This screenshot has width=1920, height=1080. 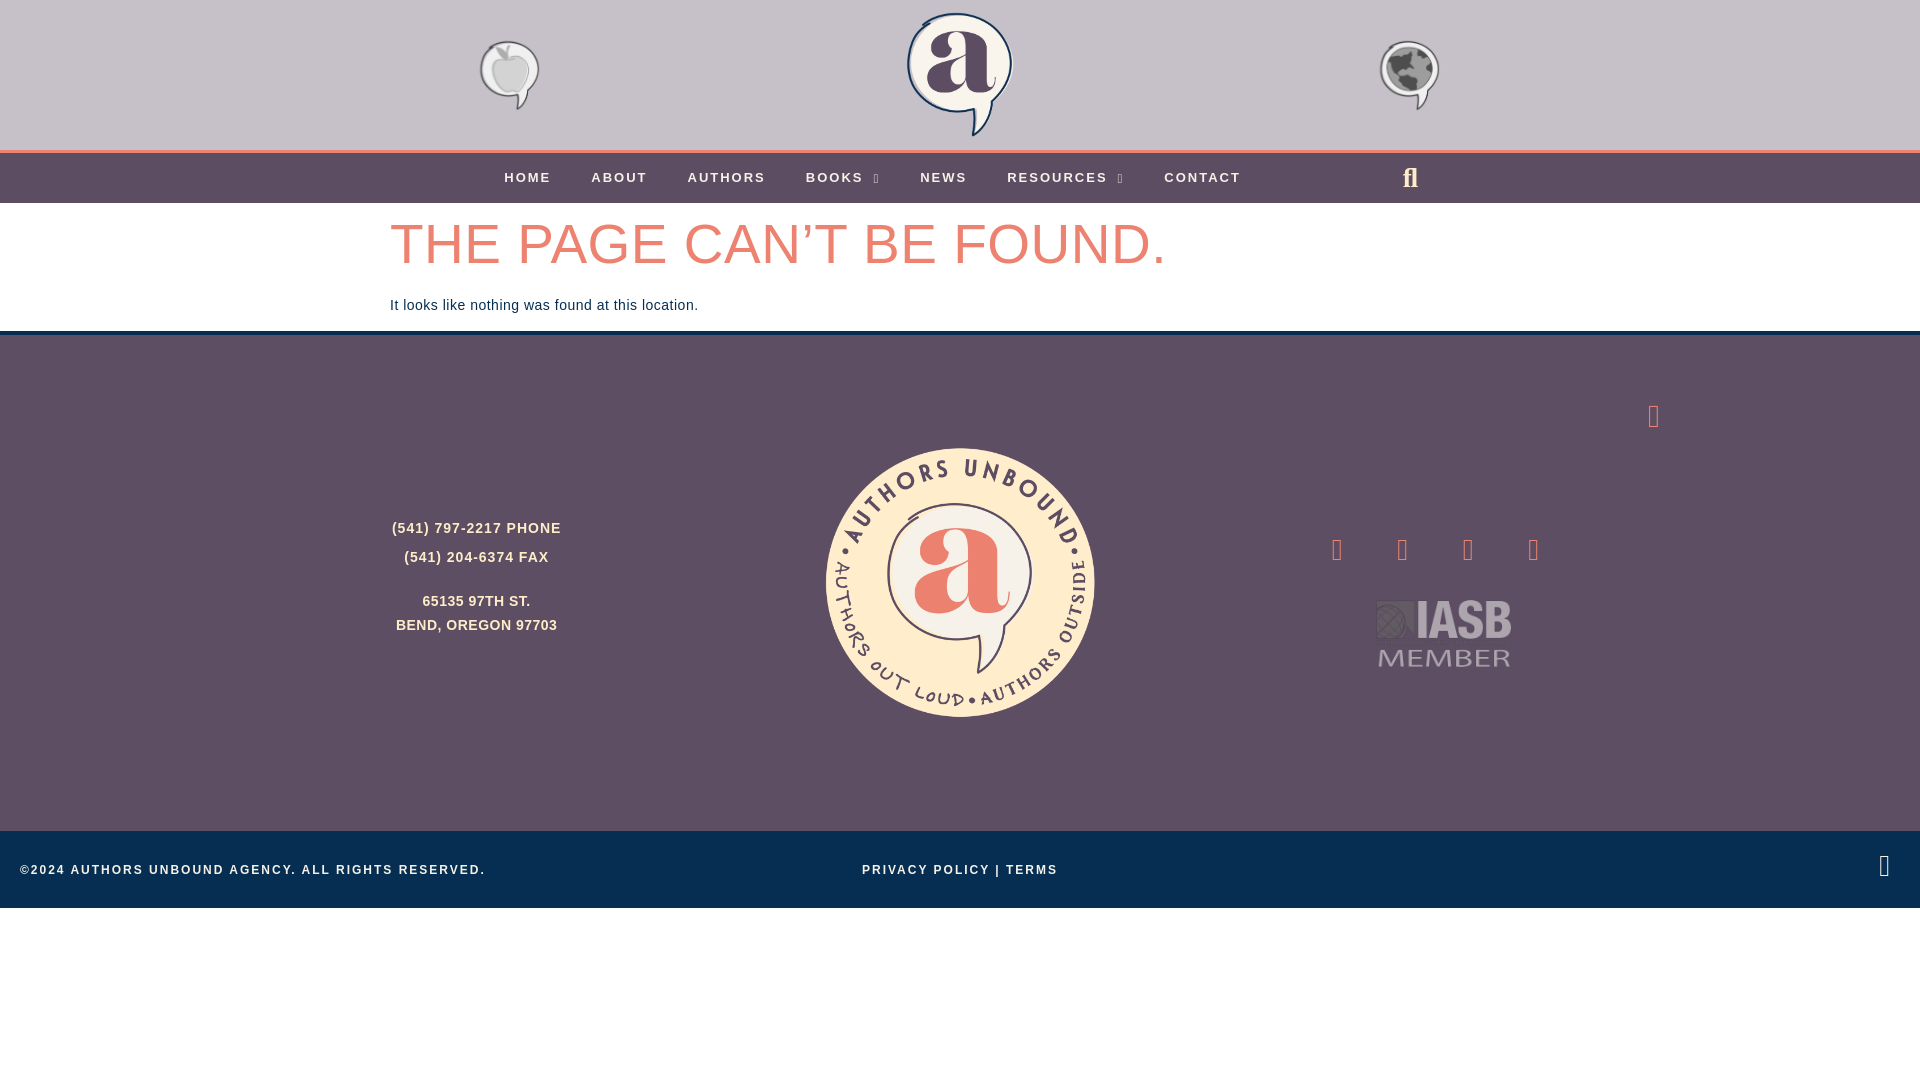 I want to click on CONTACT, so click(x=1202, y=178).